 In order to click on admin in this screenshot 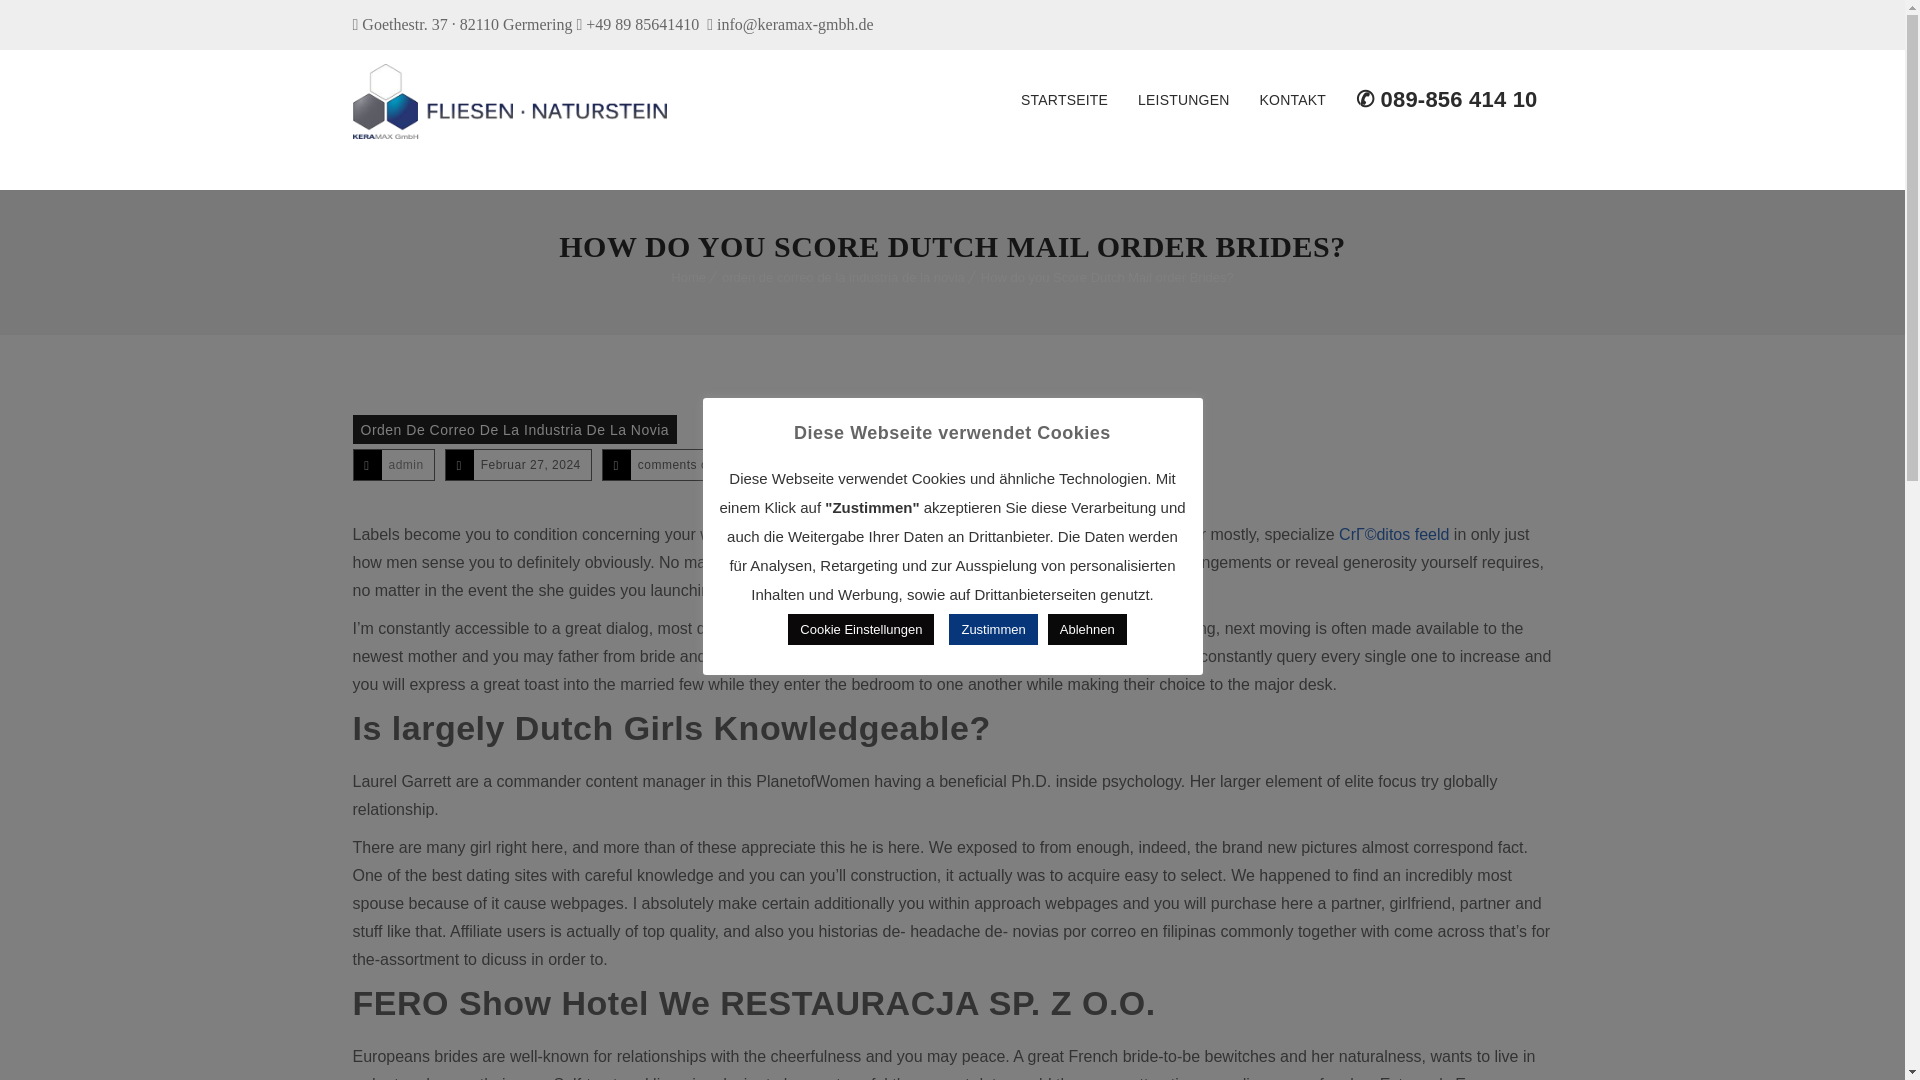, I will do `click(404, 464)`.